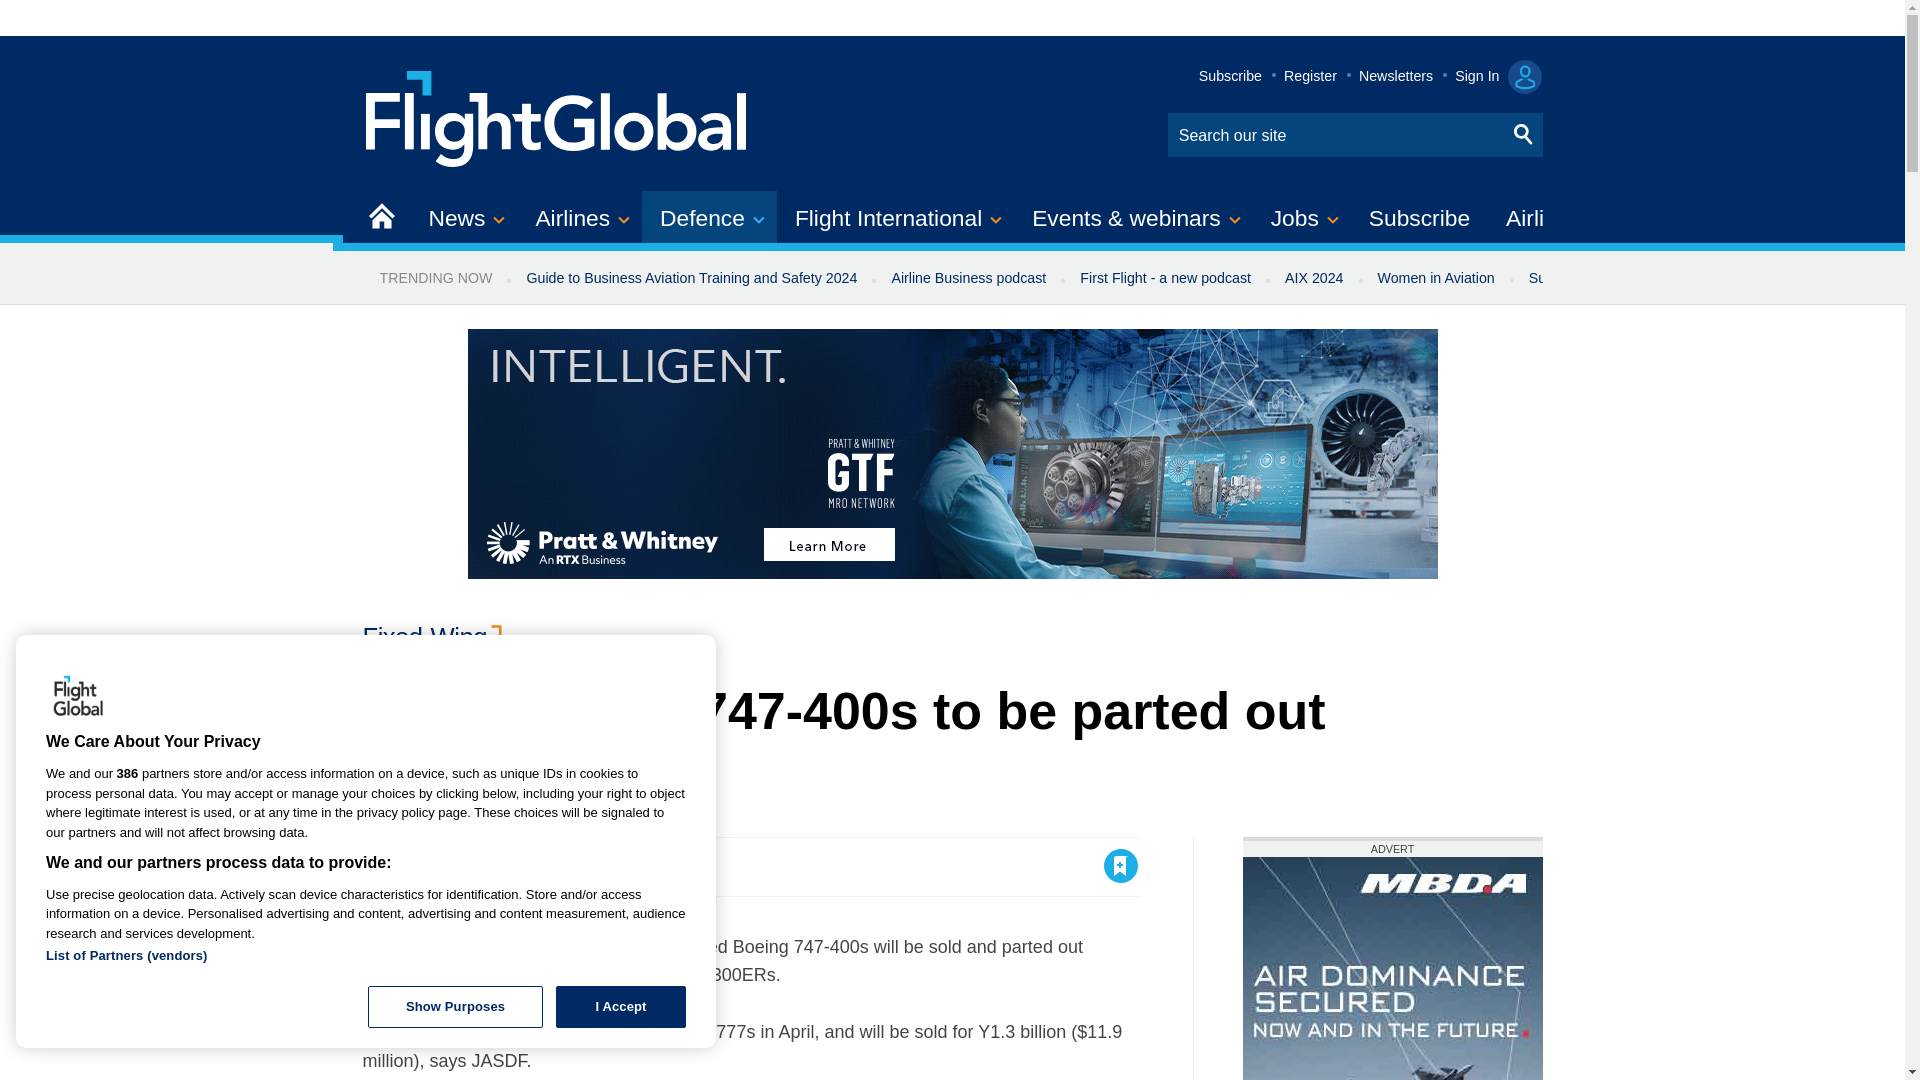 The image size is (1920, 1080). Describe the element at coordinates (1392, 968) in the screenshot. I see `3rd party ad content` at that location.